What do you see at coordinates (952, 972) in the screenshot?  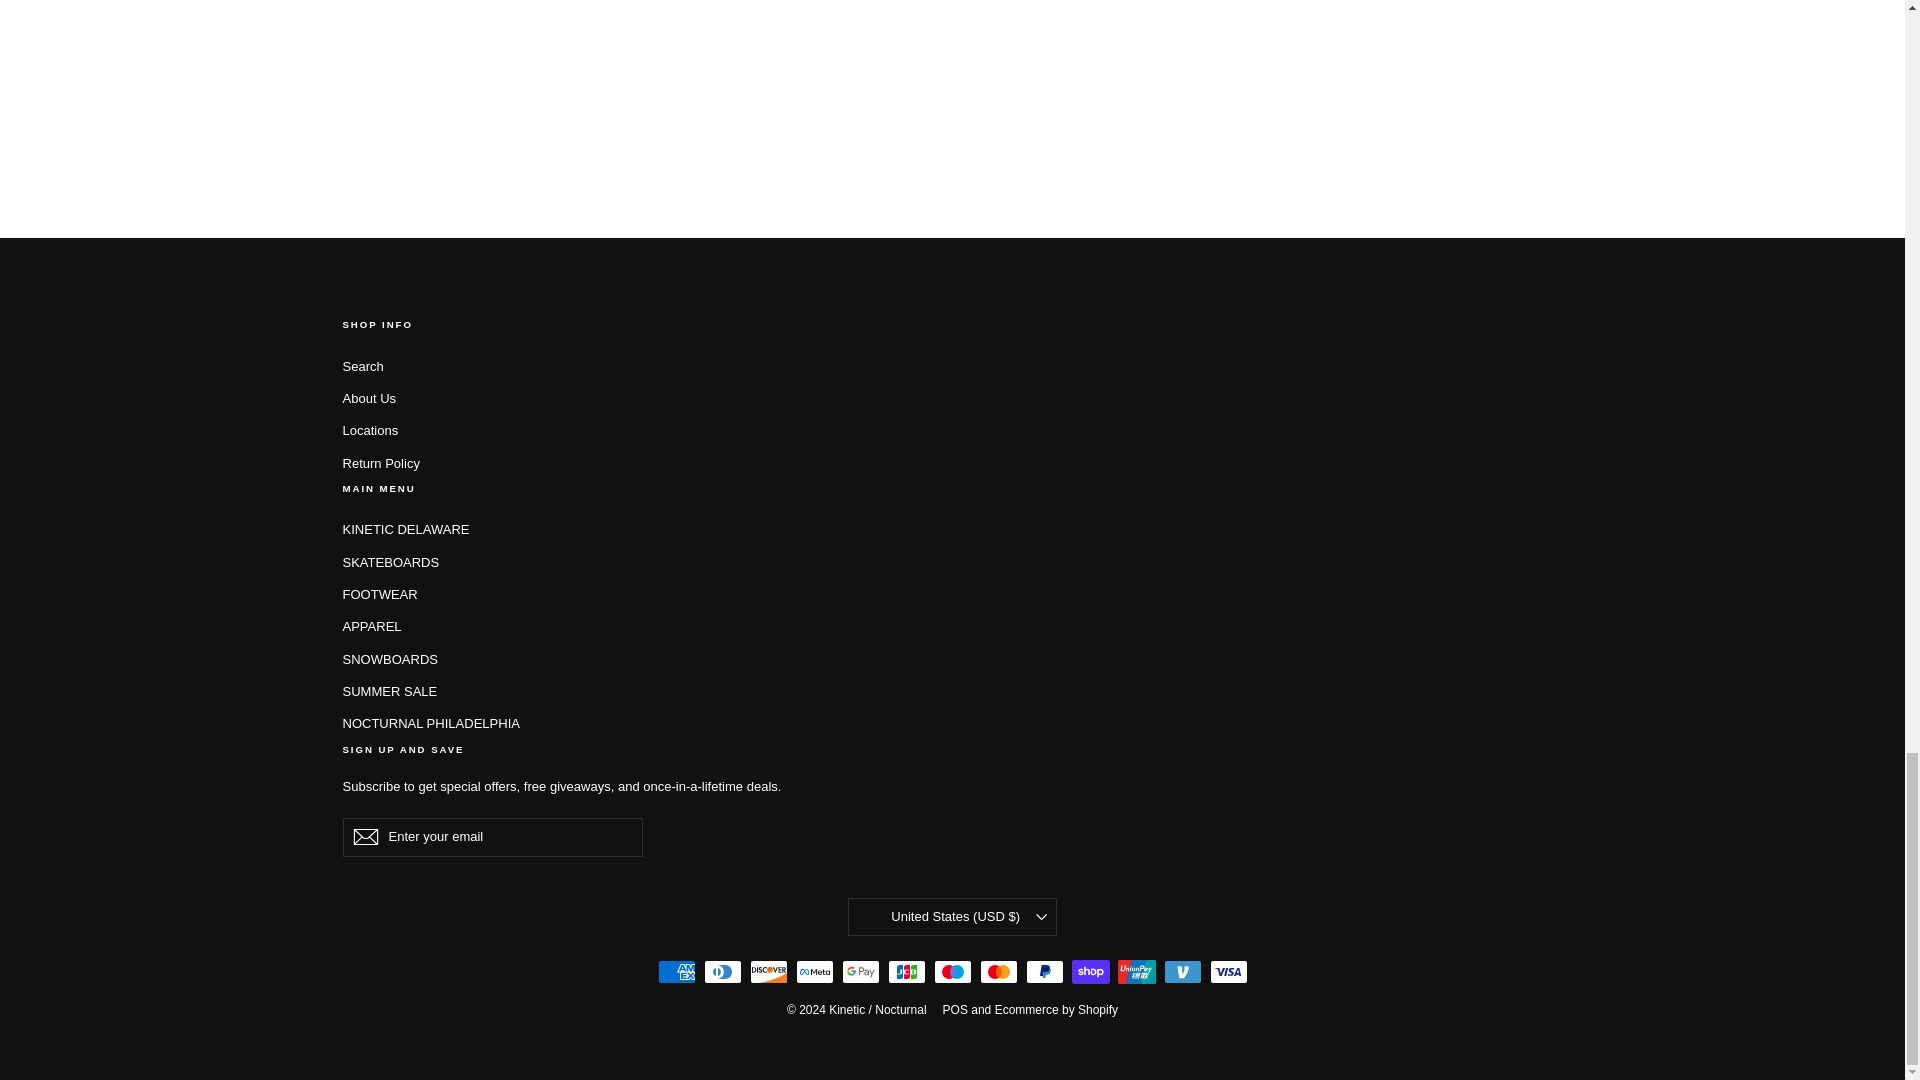 I see `Maestro` at bounding box center [952, 972].